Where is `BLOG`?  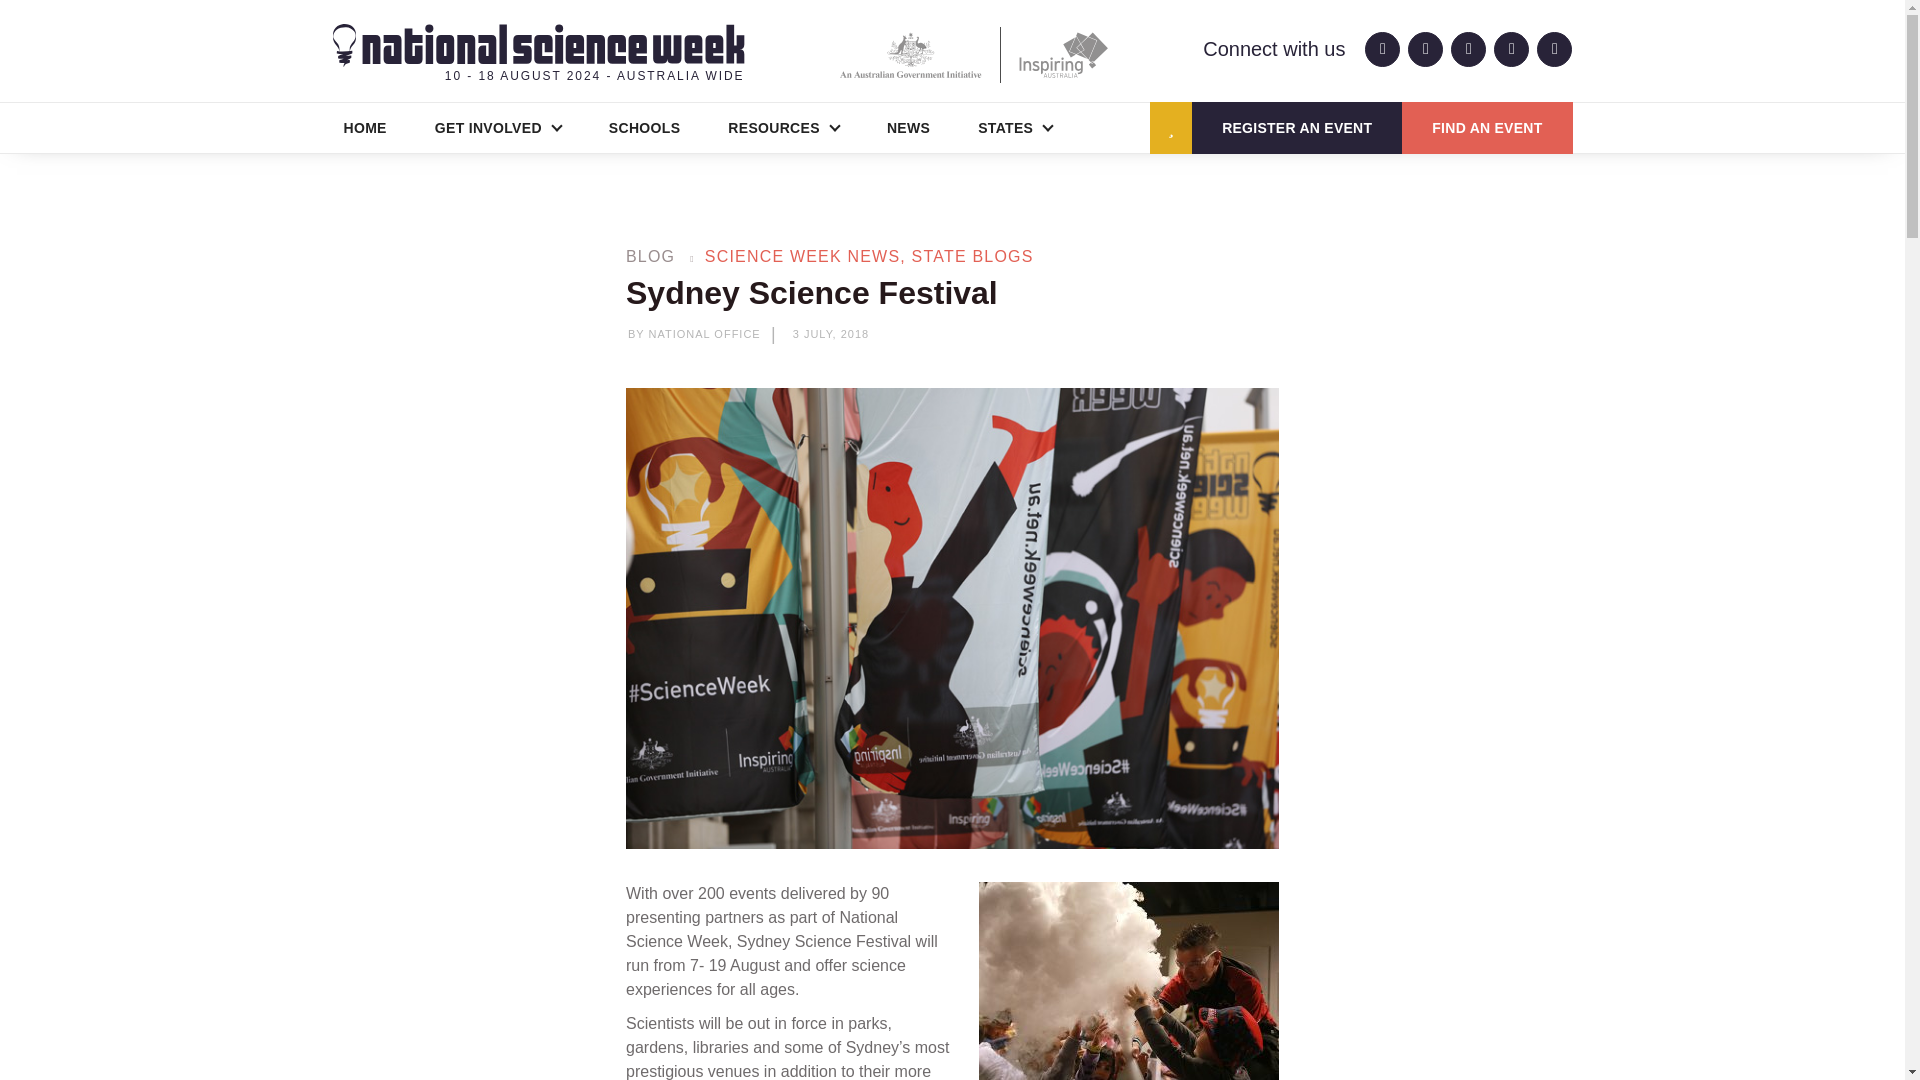
BLOG is located at coordinates (650, 256).